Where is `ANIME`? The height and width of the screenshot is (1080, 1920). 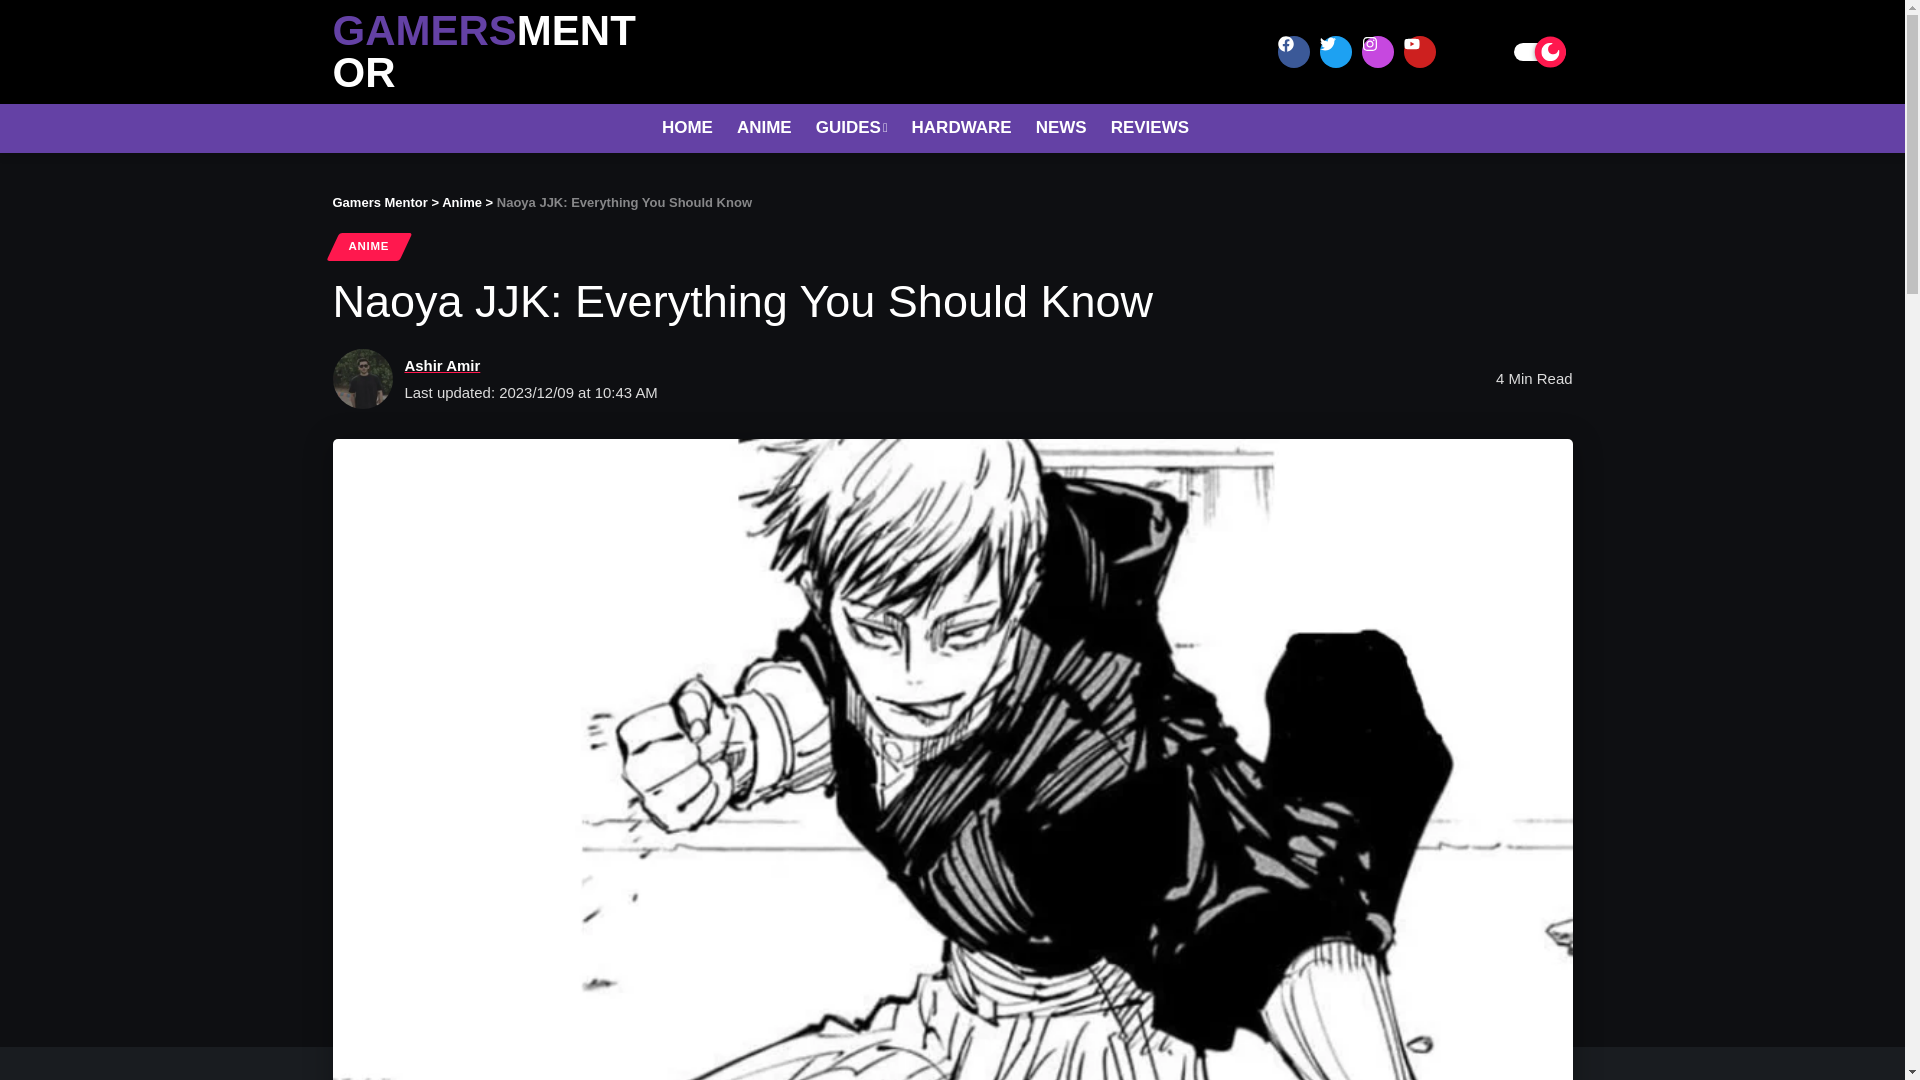
ANIME is located at coordinates (764, 128).